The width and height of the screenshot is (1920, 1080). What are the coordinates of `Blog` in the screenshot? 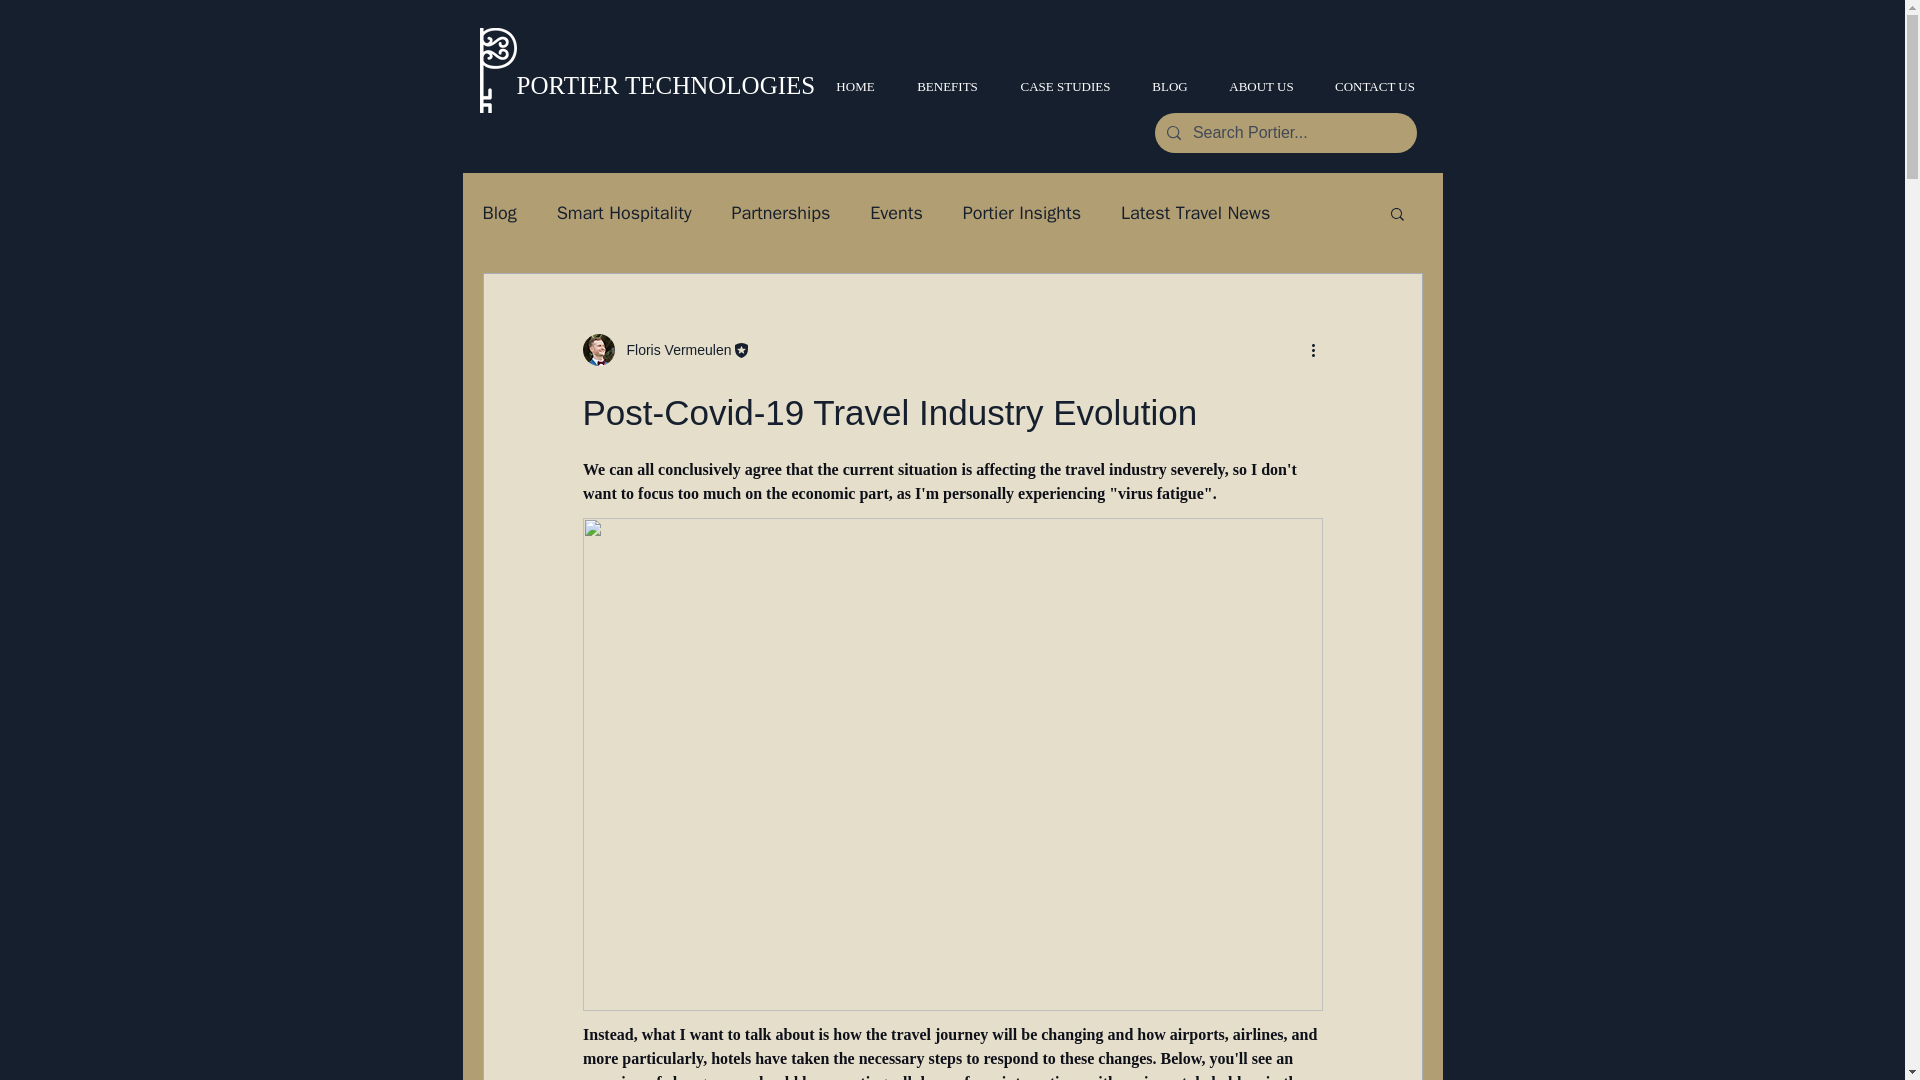 It's located at (498, 212).